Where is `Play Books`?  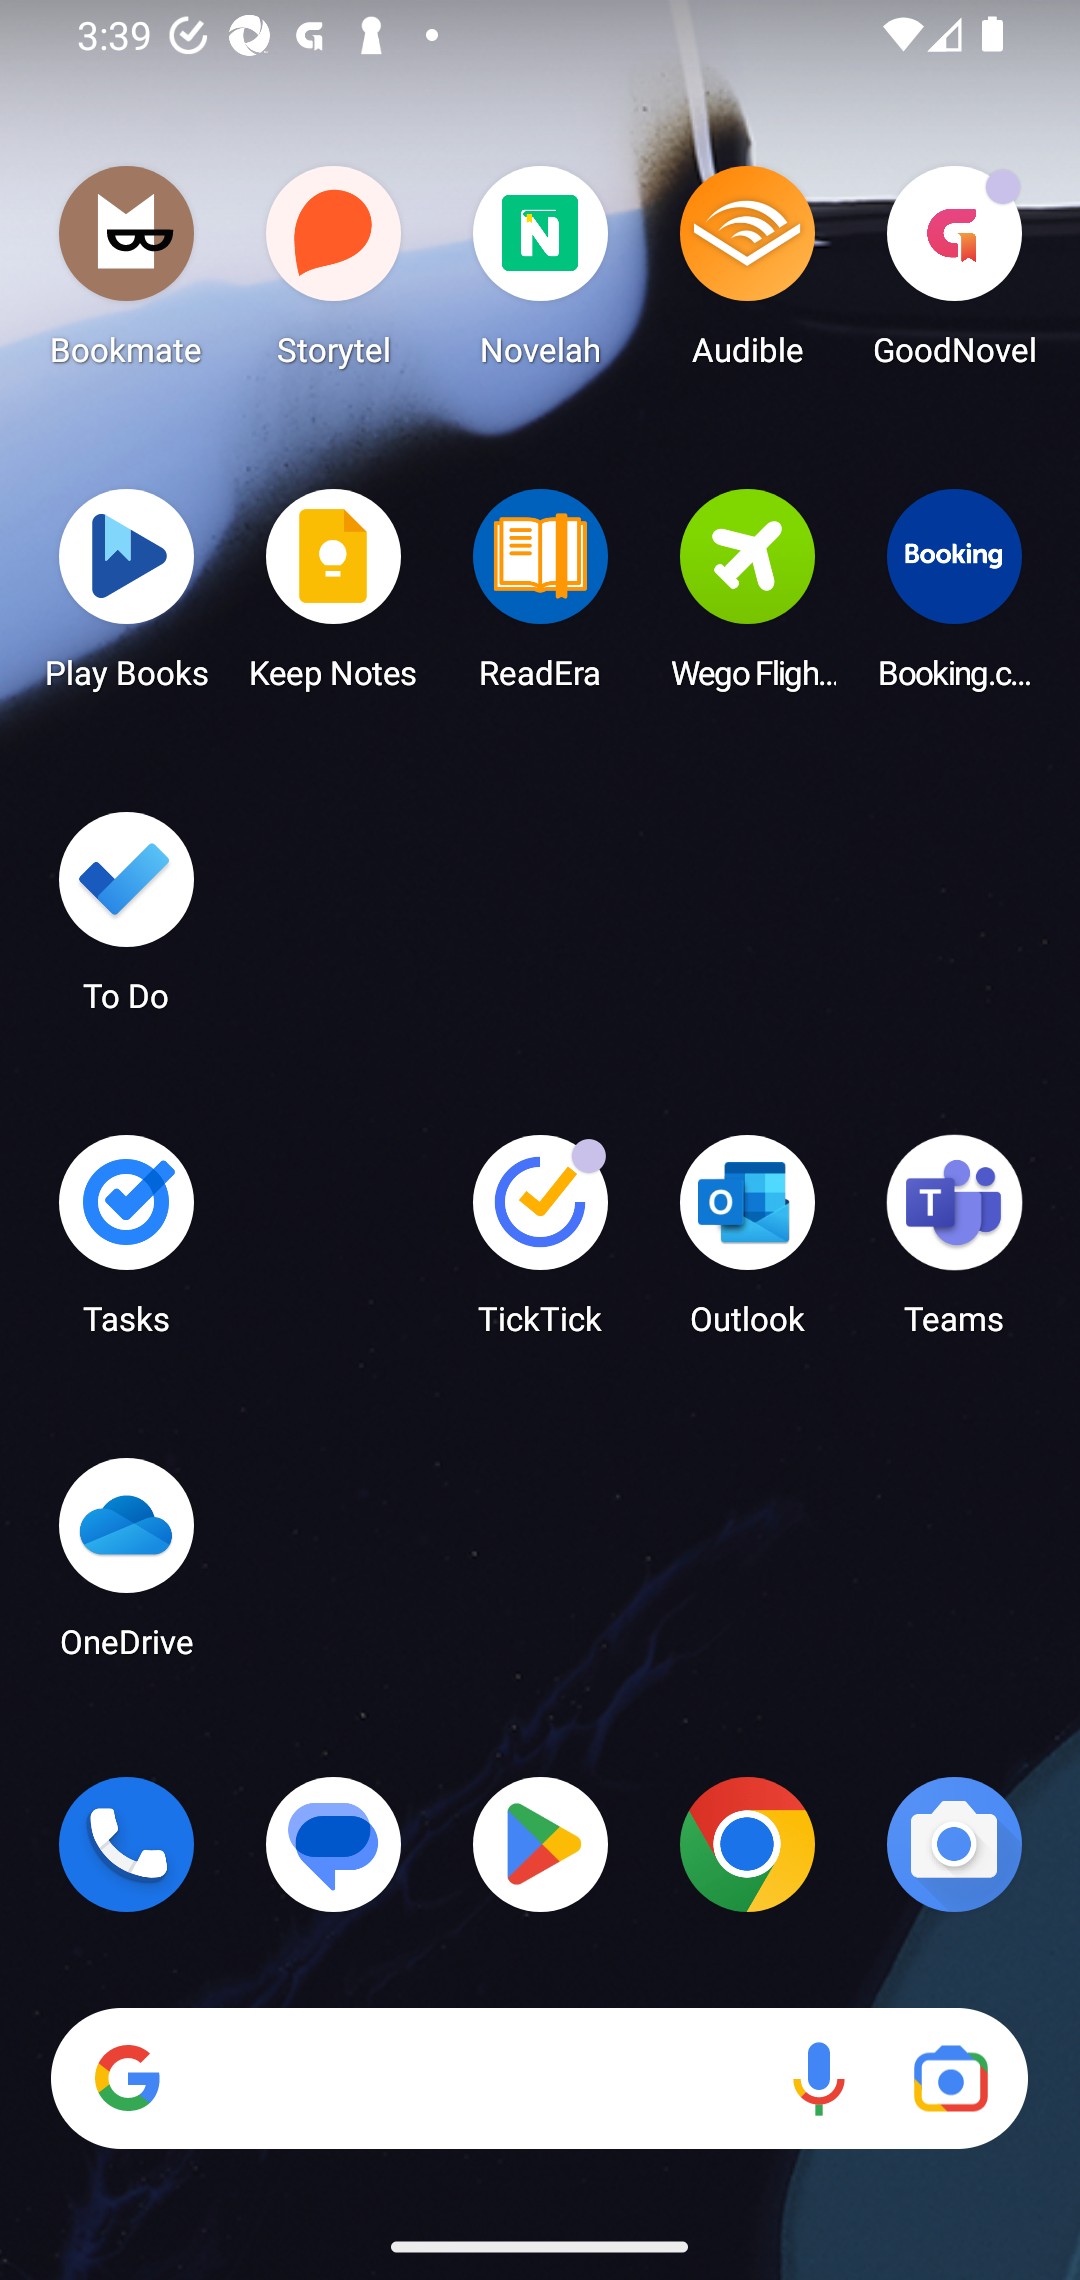
Play Books is located at coordinates (126, 597).